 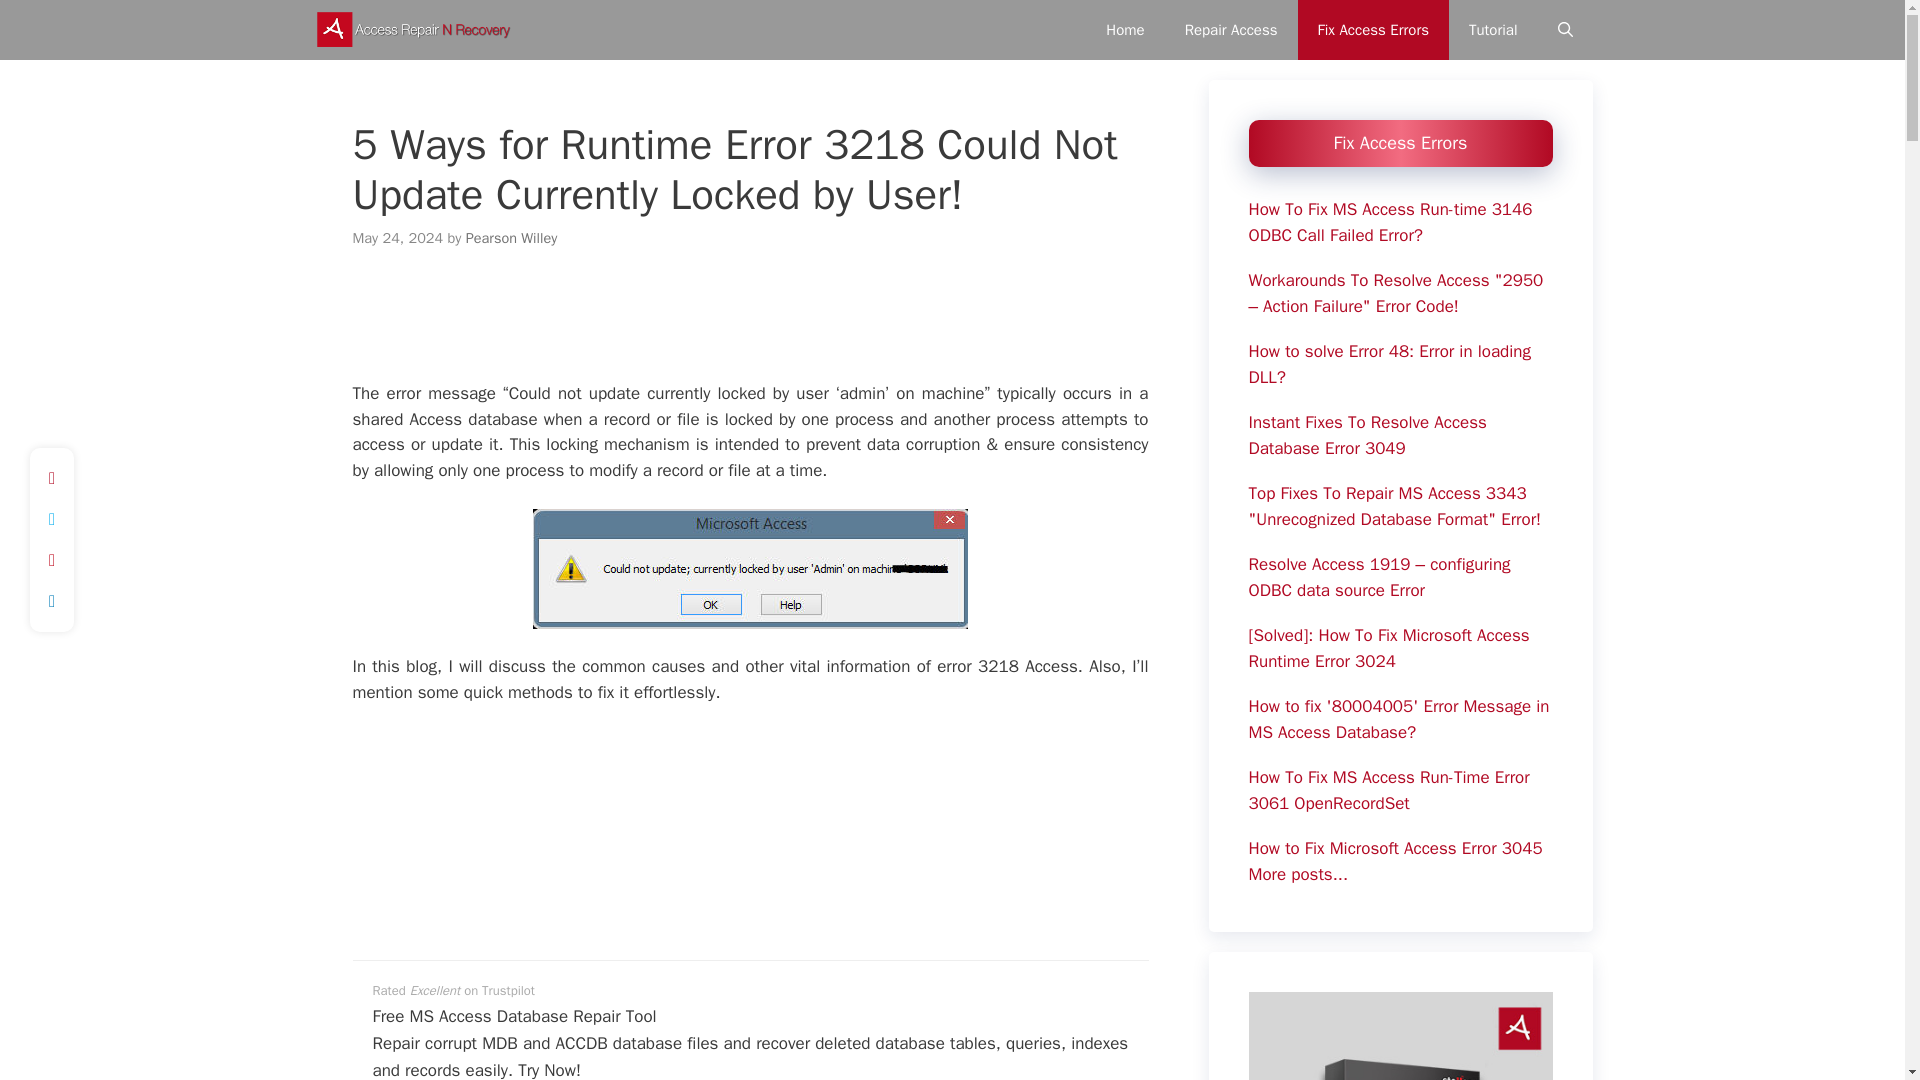 I want to click on MS Access Repair And Recovery Blog, so click(x=416, y=30).